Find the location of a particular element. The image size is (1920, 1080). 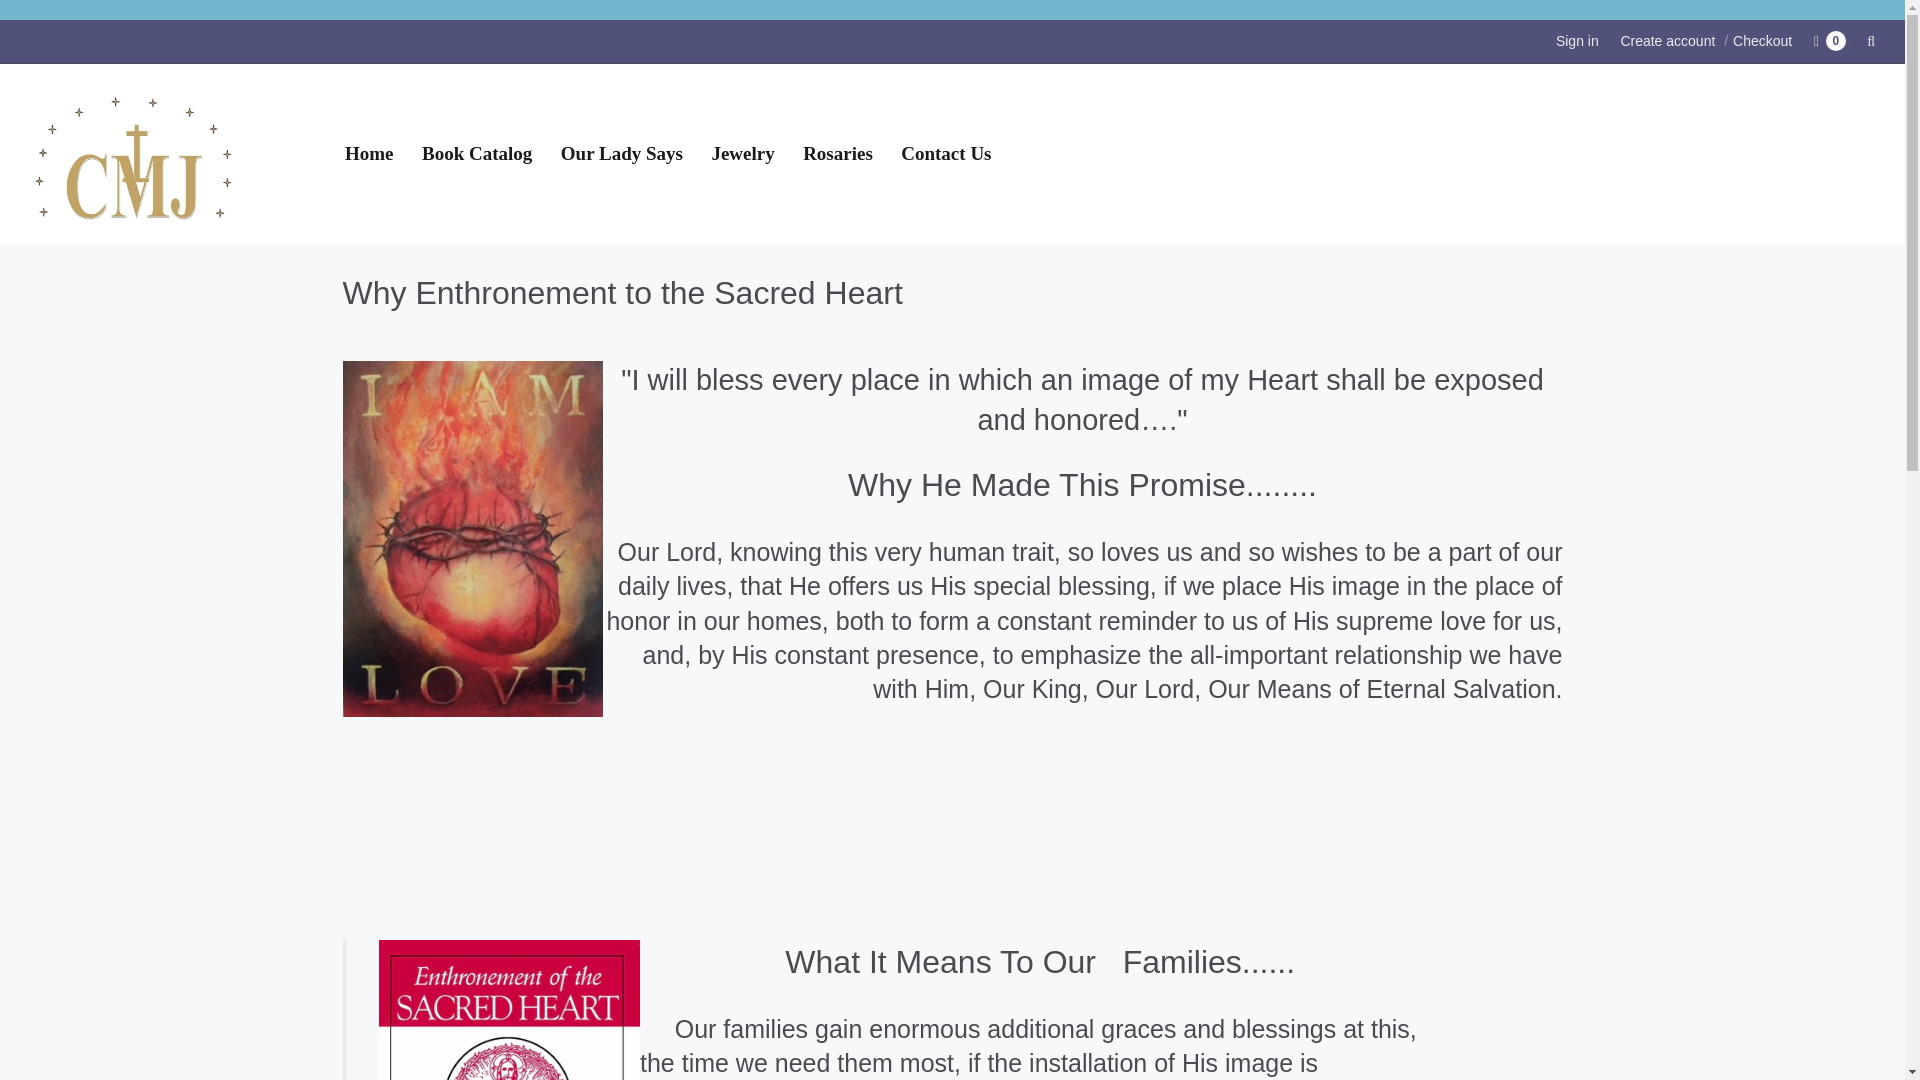

Home is located at coordinates (368, 154).